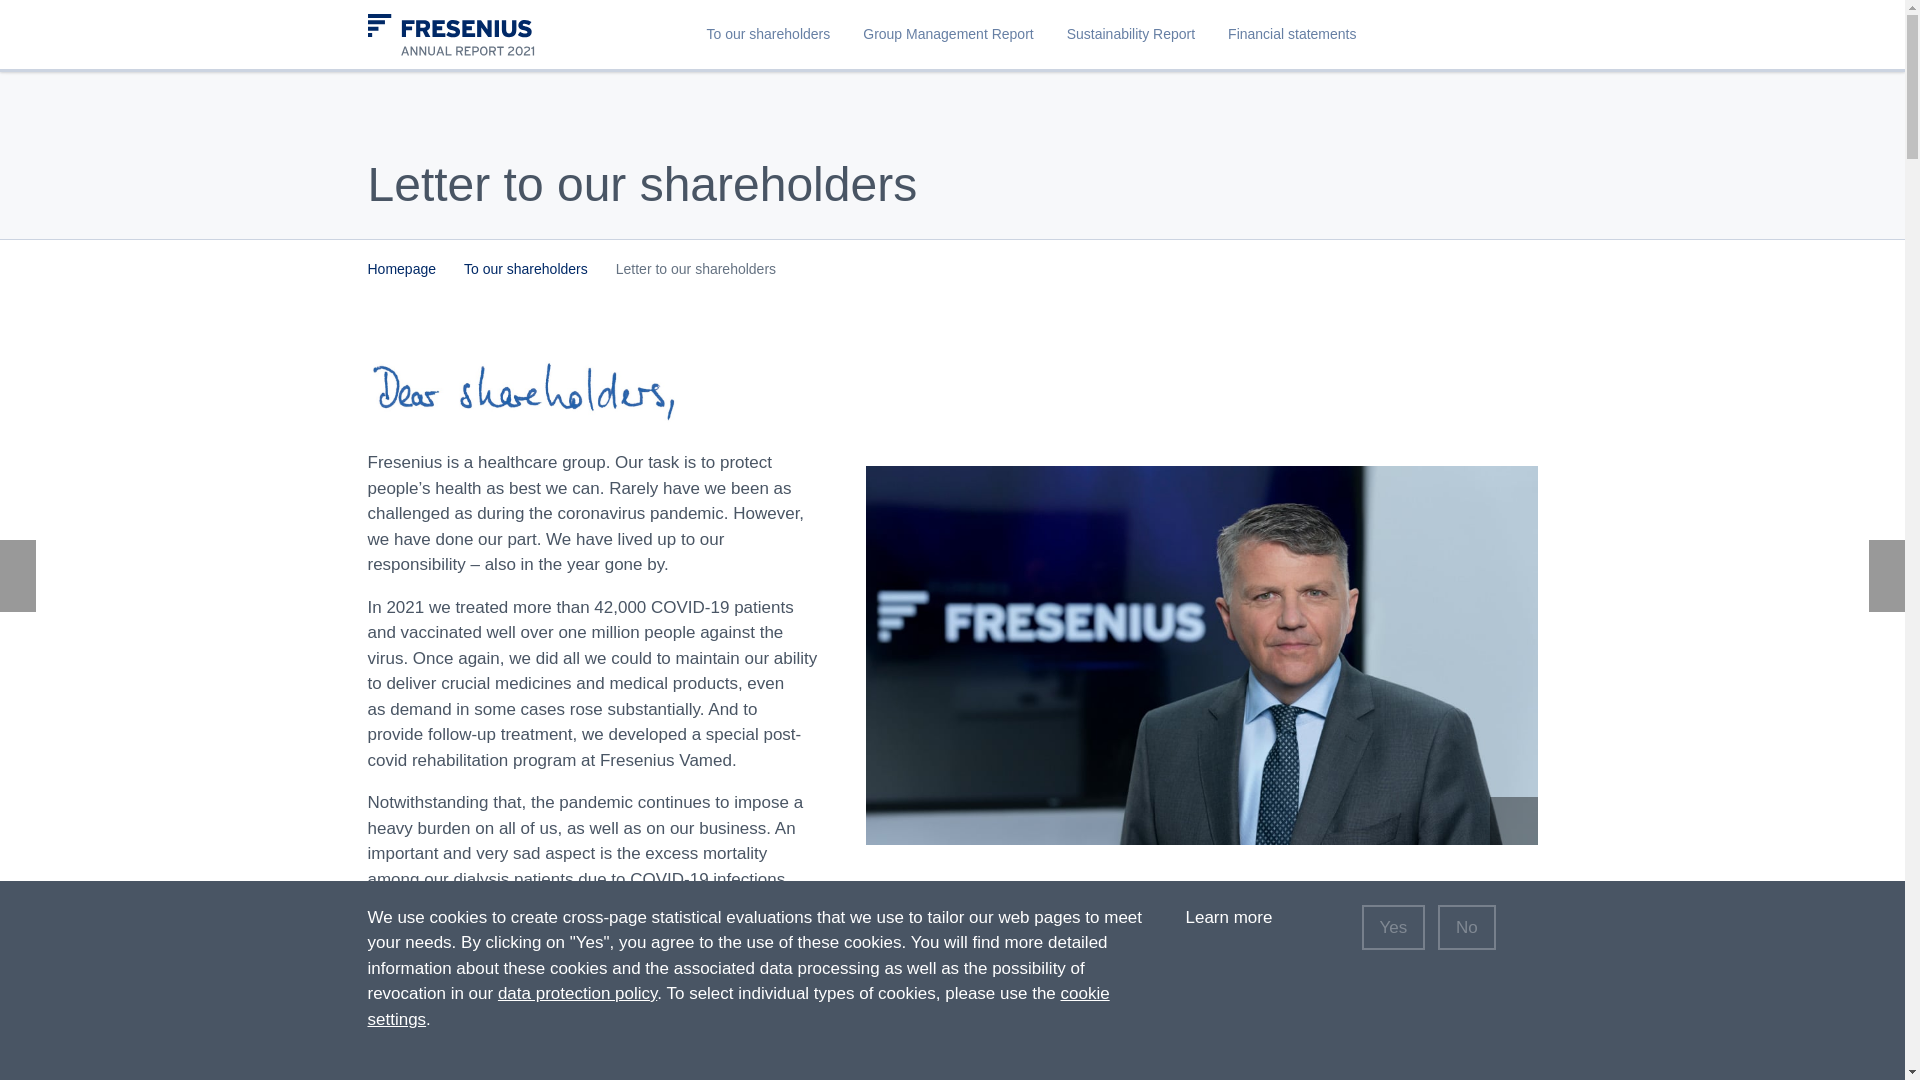  What do you see at coordinates (947, 34) in the screenshot?
I see `Group Management Report` at bounding box center [947, 34].